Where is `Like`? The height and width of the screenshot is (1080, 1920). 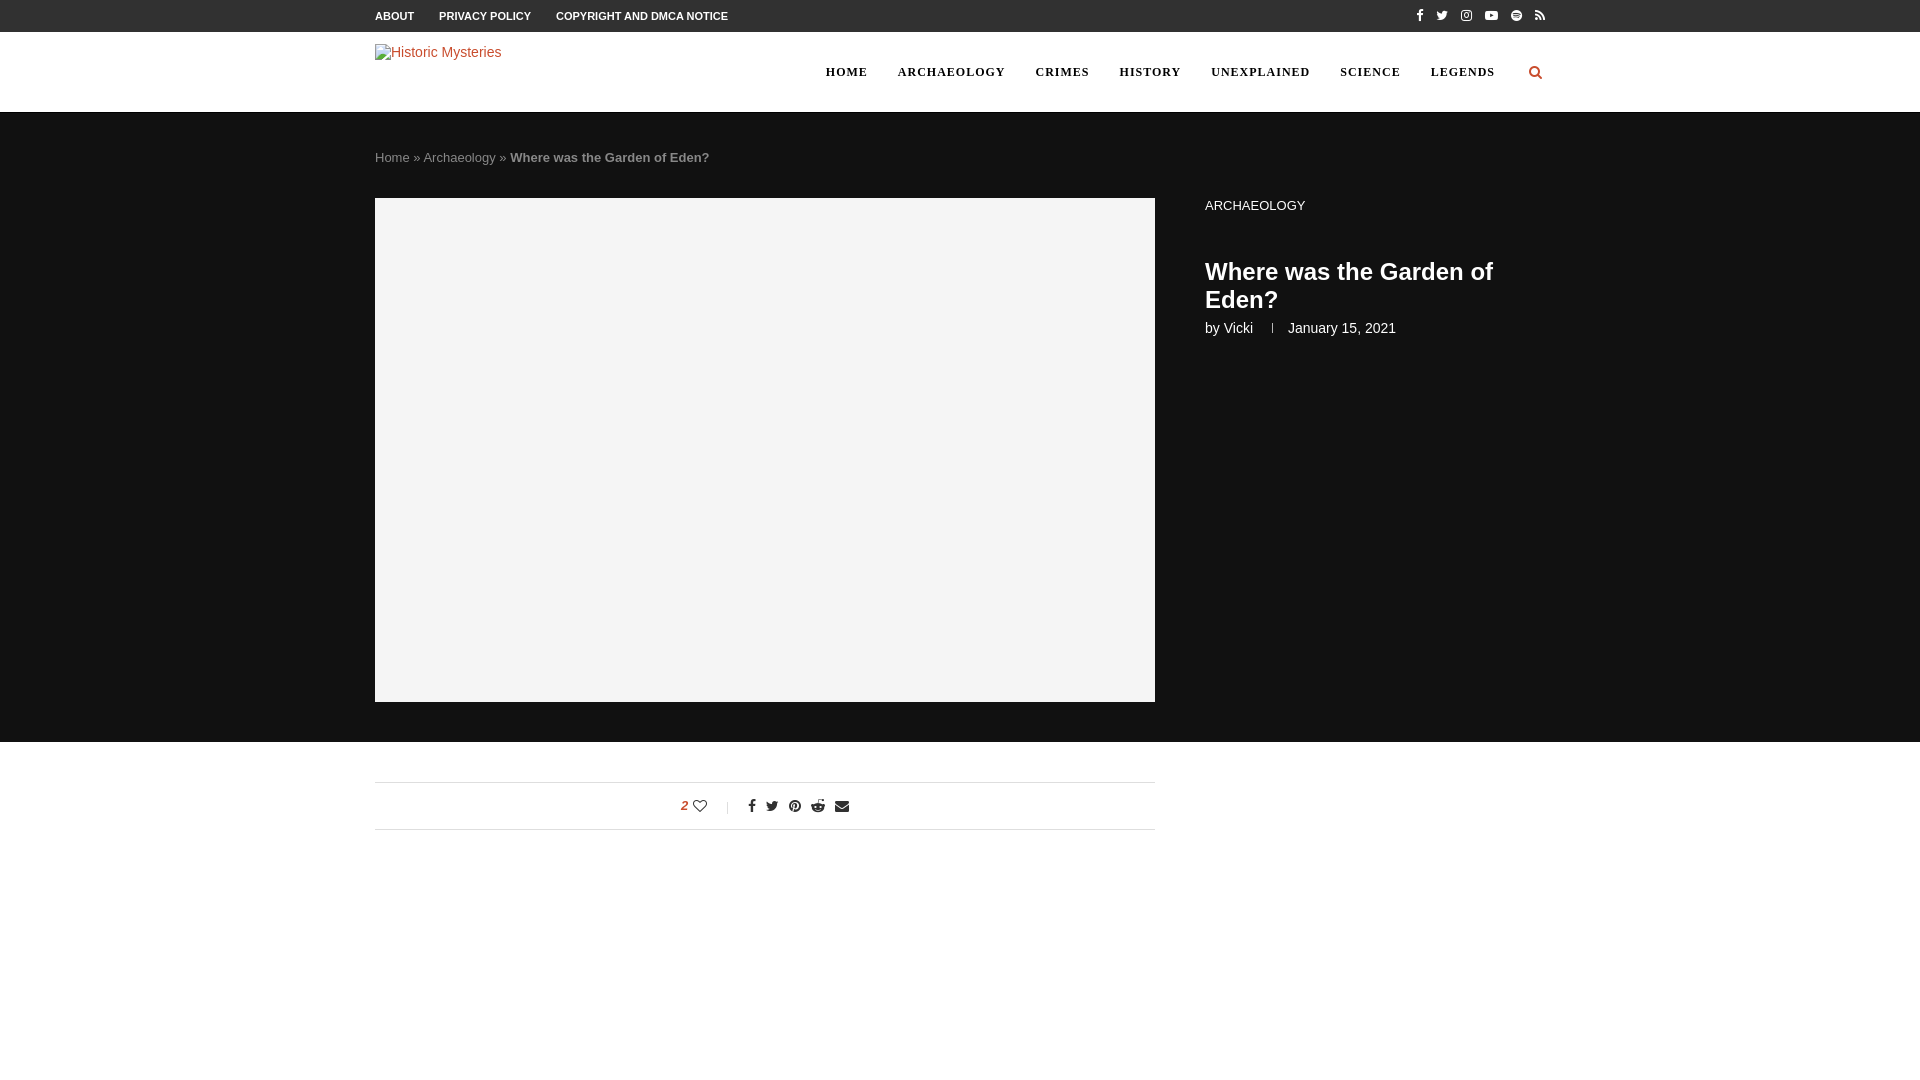 Like is located at coordinates (713, 806).